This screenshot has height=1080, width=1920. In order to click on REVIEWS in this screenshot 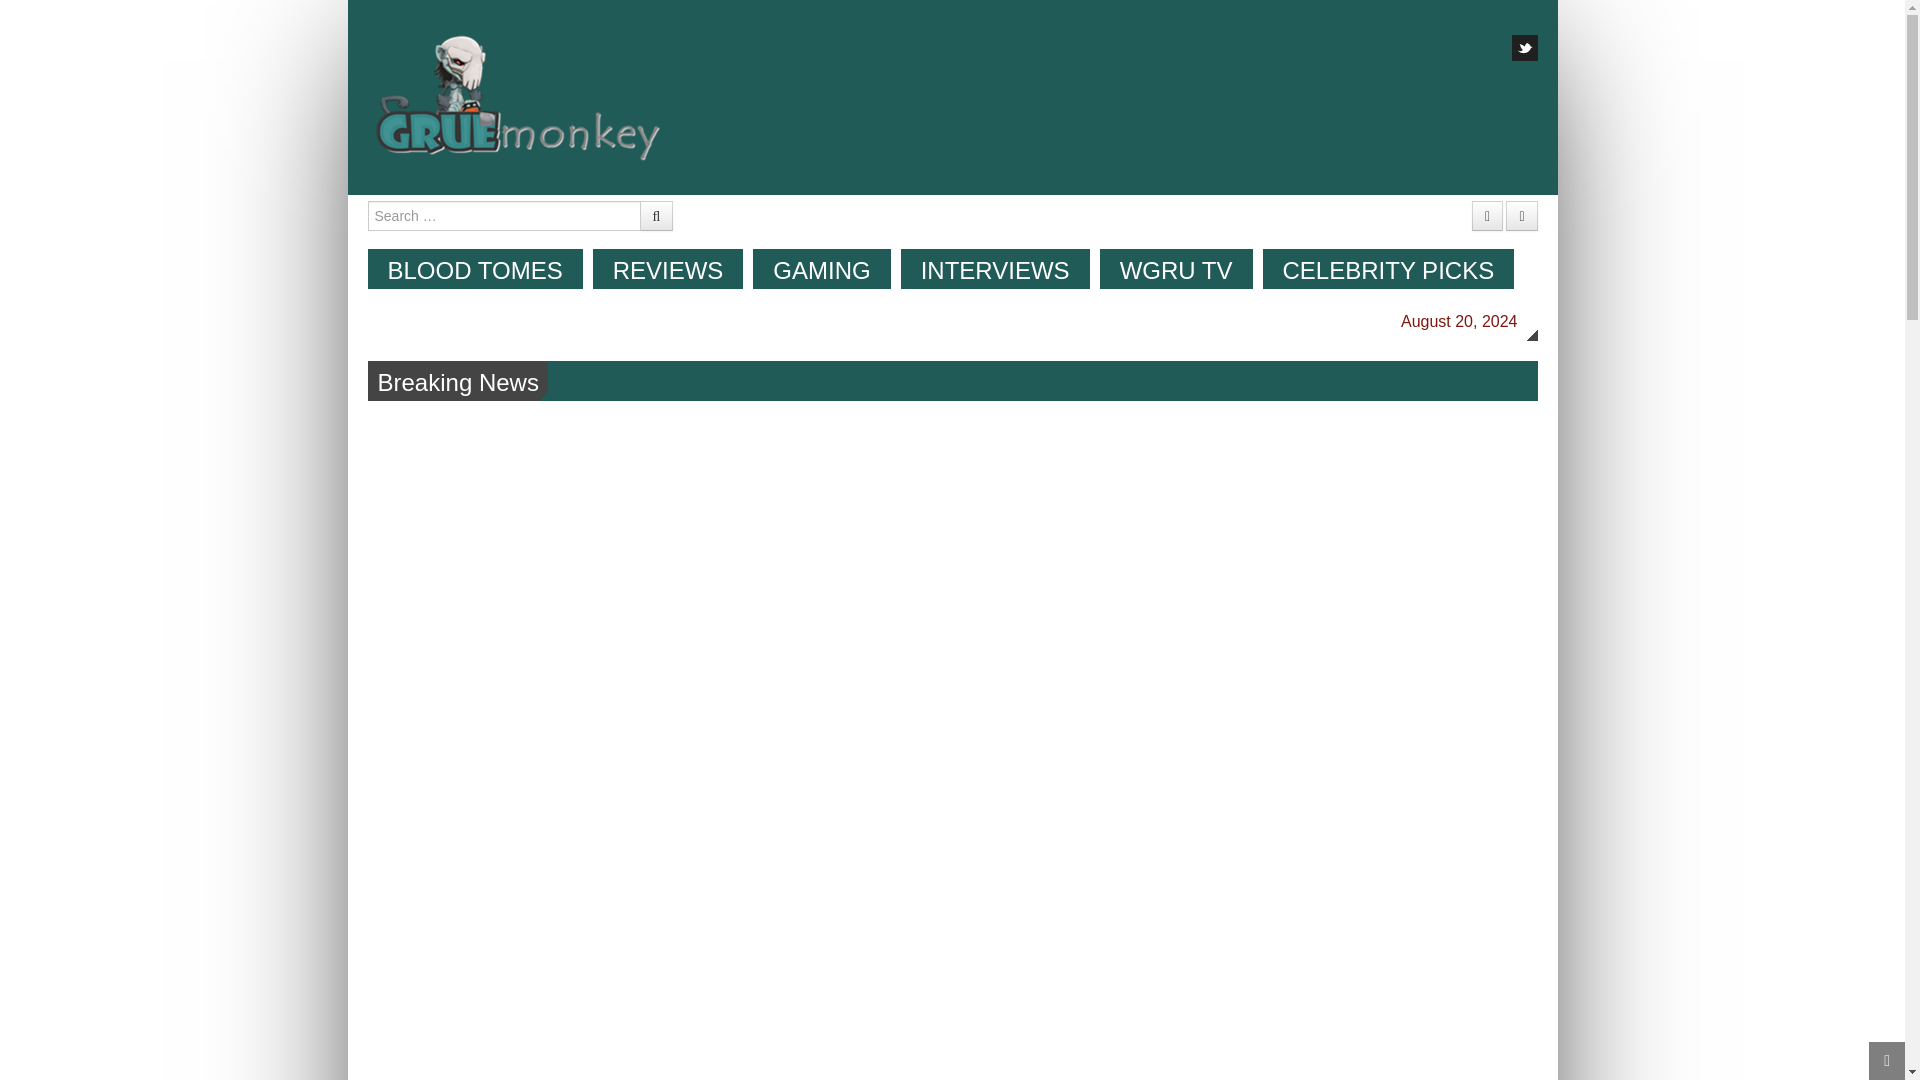, I will do `click(668, 269)`.